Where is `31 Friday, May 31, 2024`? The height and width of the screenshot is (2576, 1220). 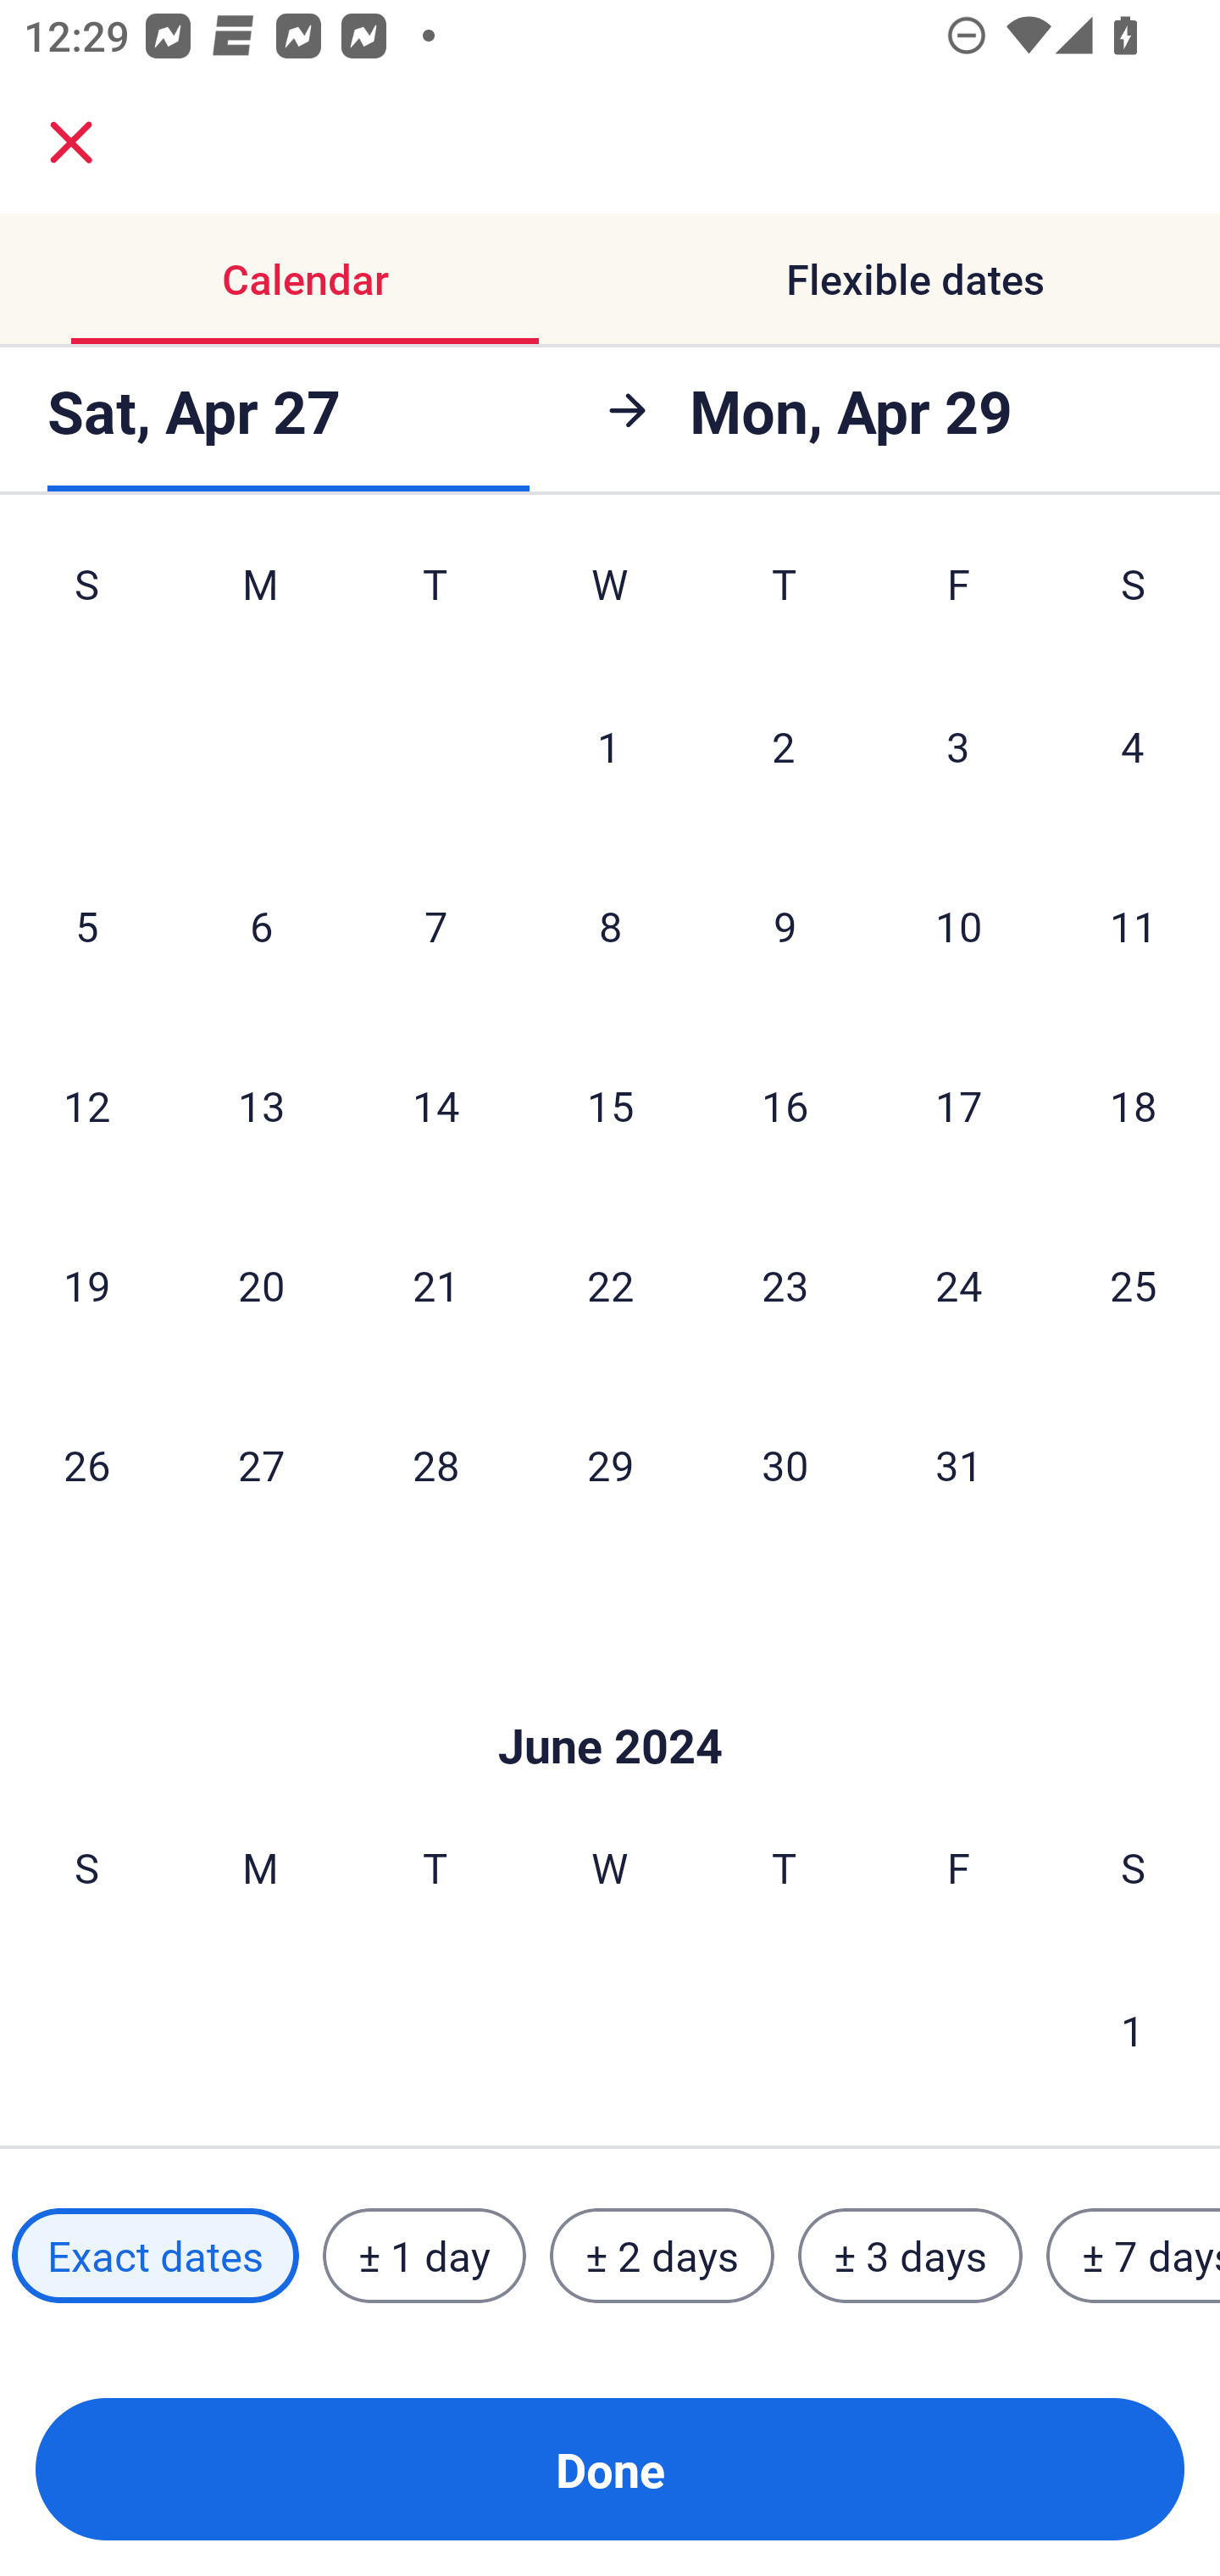 31 Friday, May 31, 2024 is located at coordinates (959, 1464).